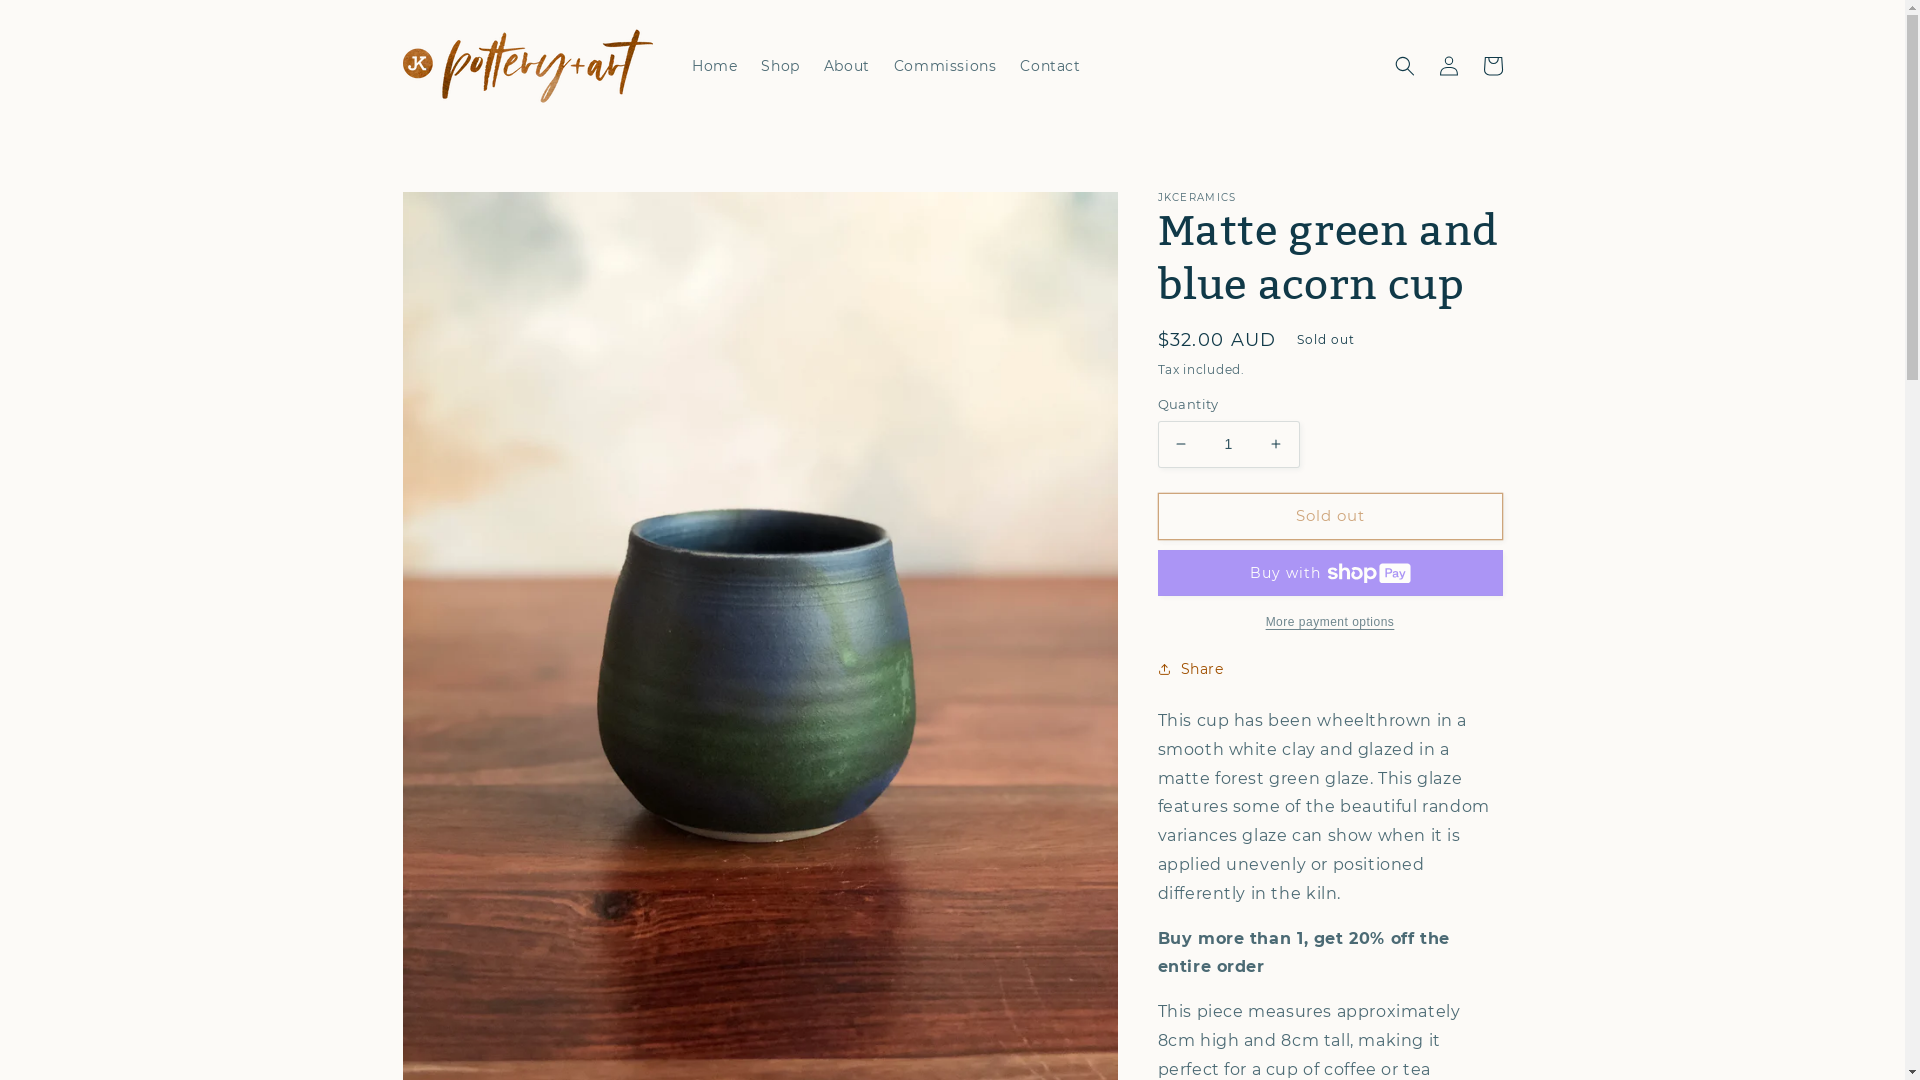 Image resolution: width=1920 pixels, height=1080 pixels. Describe the element at coordinates (1180, 444) in the screenshot. I see `Decrease quantity for Matte green and blue acorn cup` at that location.